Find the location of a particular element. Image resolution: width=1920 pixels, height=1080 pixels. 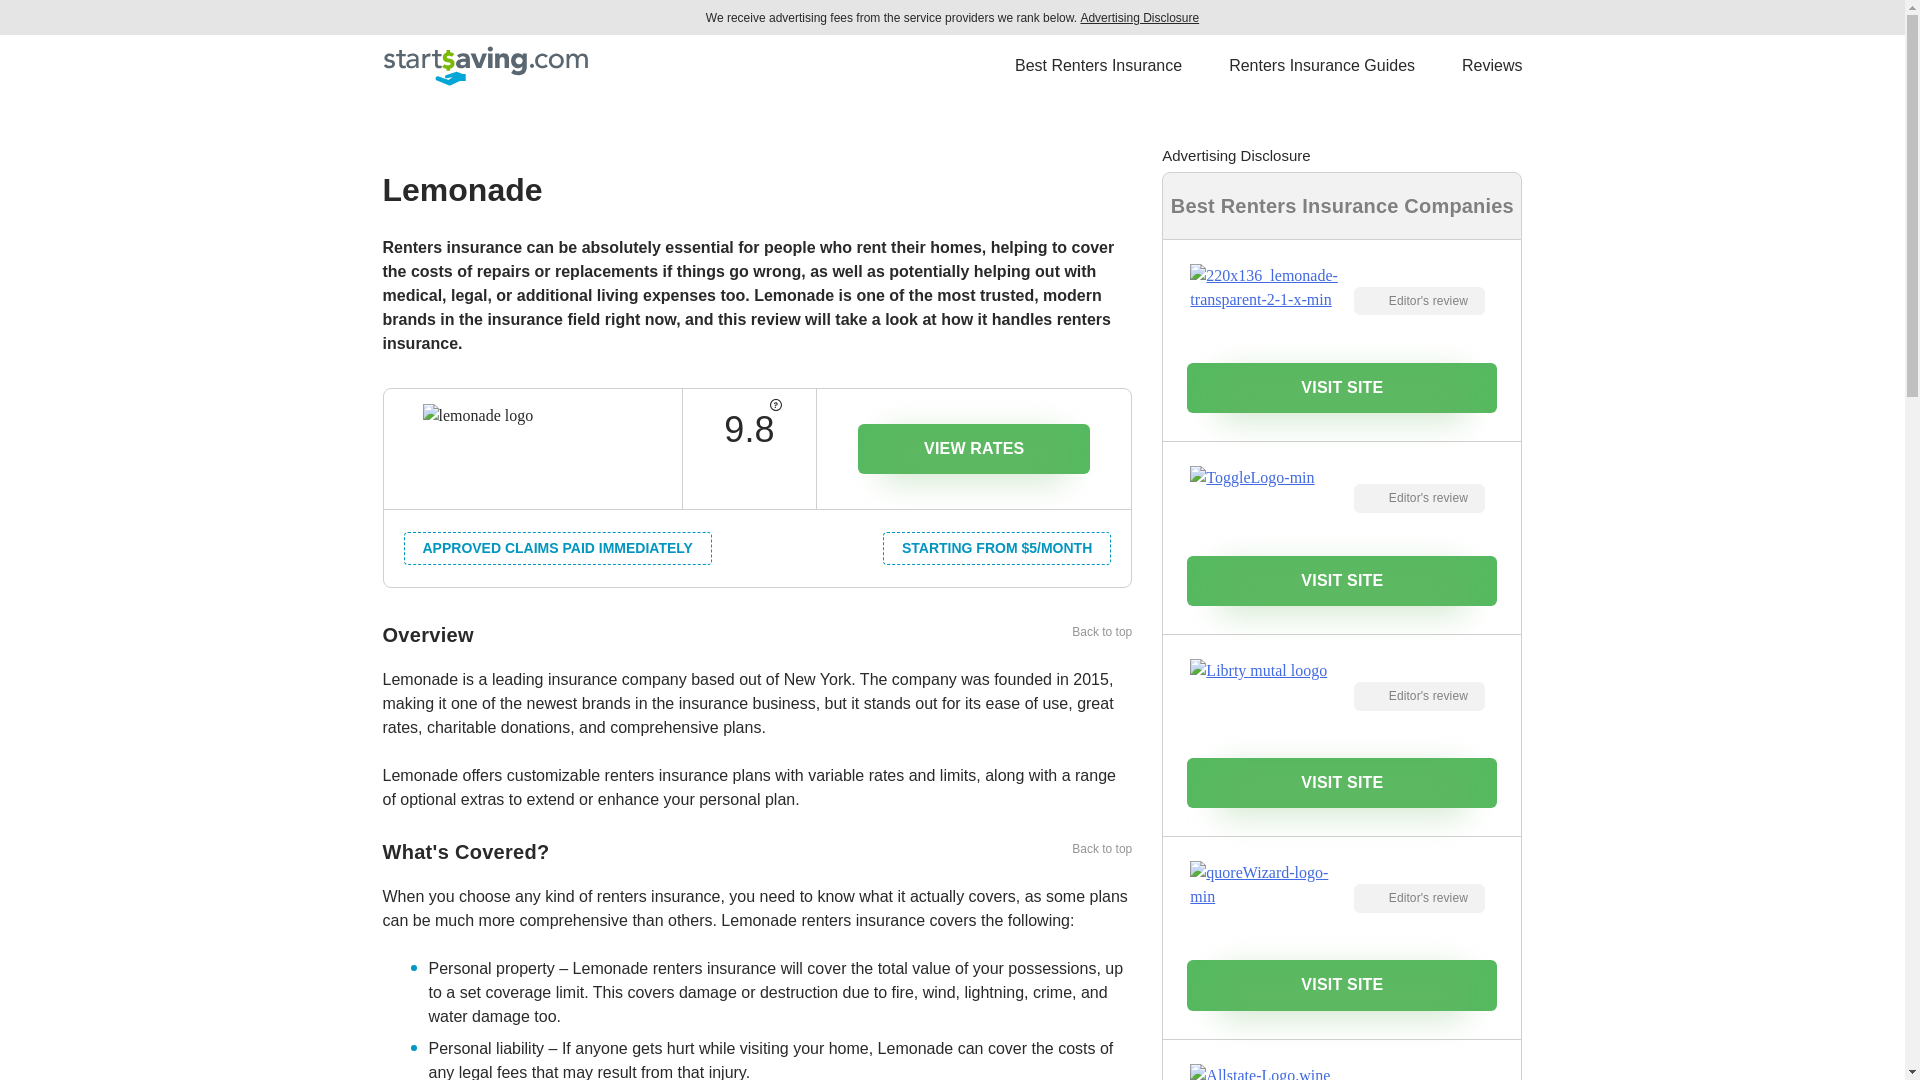

Renters Insurance Guides is located at coordinates (1322, 66).